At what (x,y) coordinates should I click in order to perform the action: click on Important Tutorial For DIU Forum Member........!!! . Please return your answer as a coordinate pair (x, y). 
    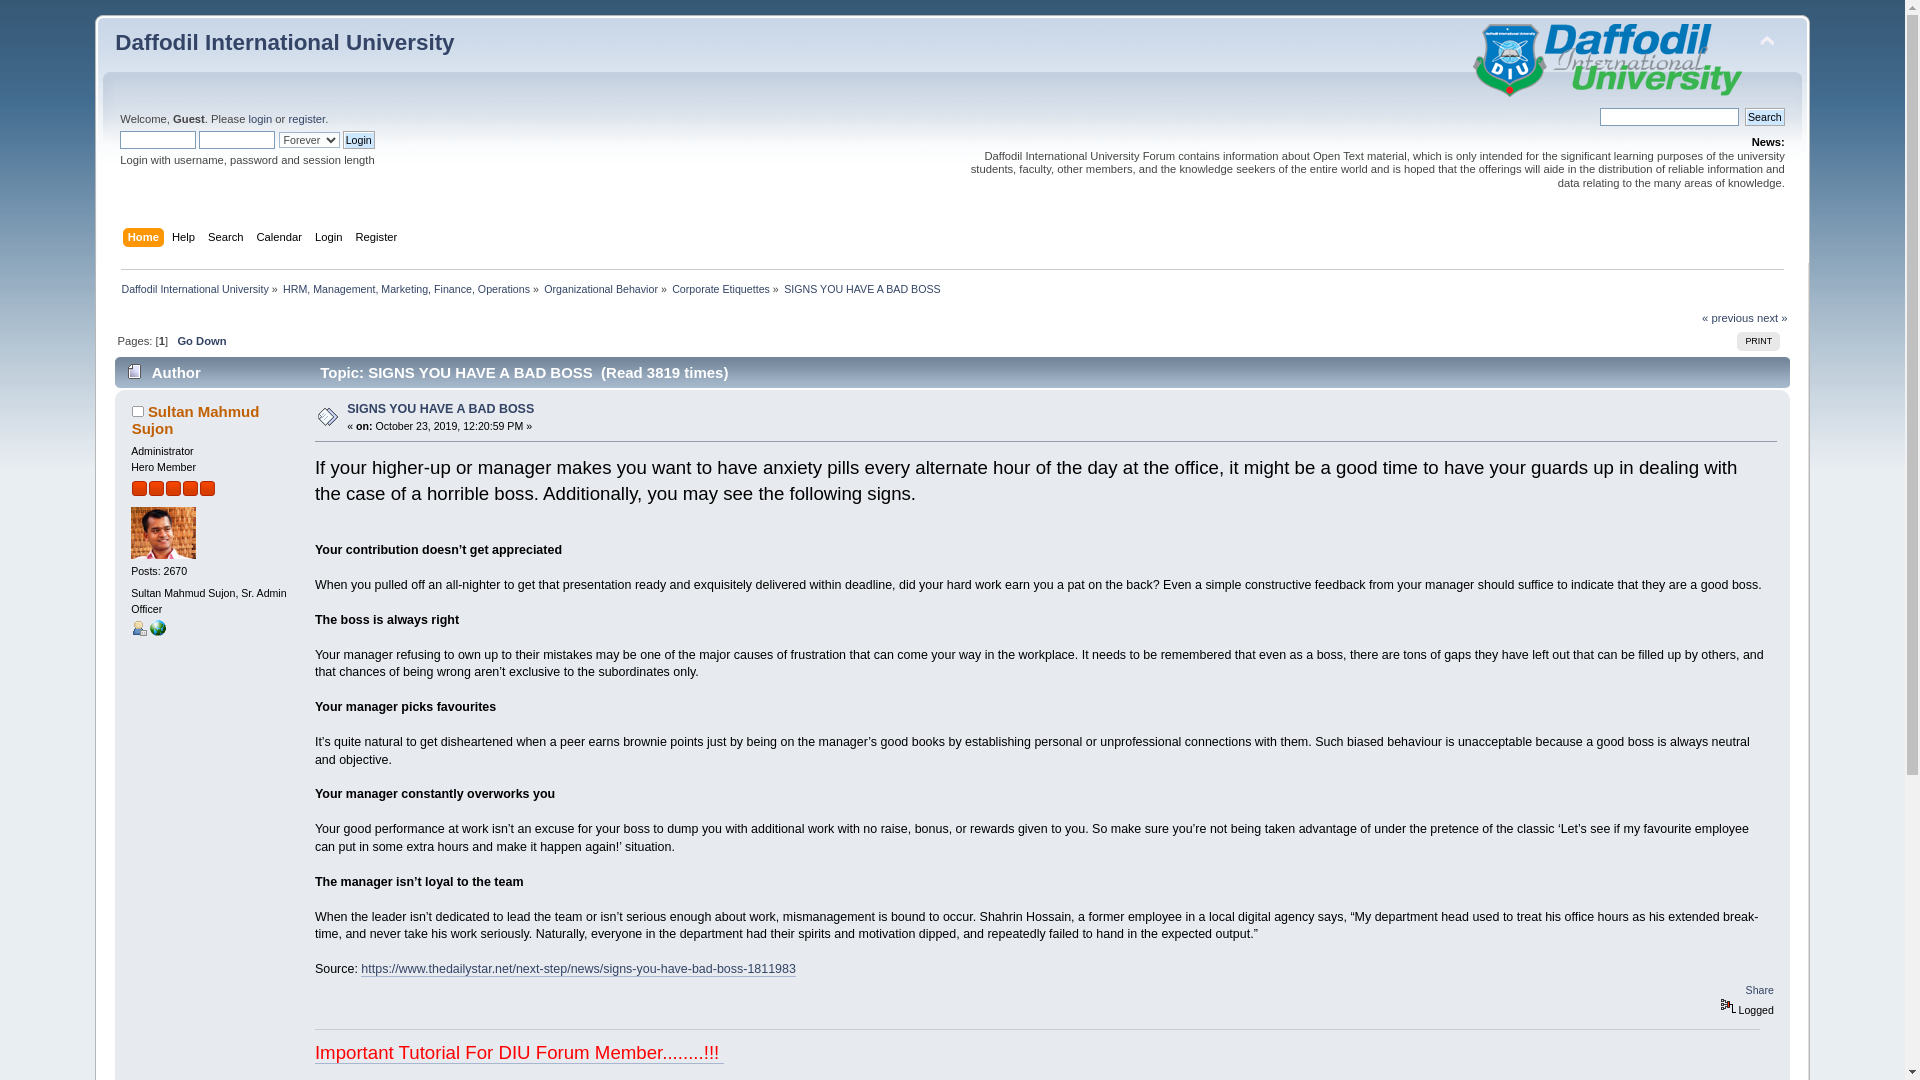
    Looking at the image, I should click on (520, 1052).